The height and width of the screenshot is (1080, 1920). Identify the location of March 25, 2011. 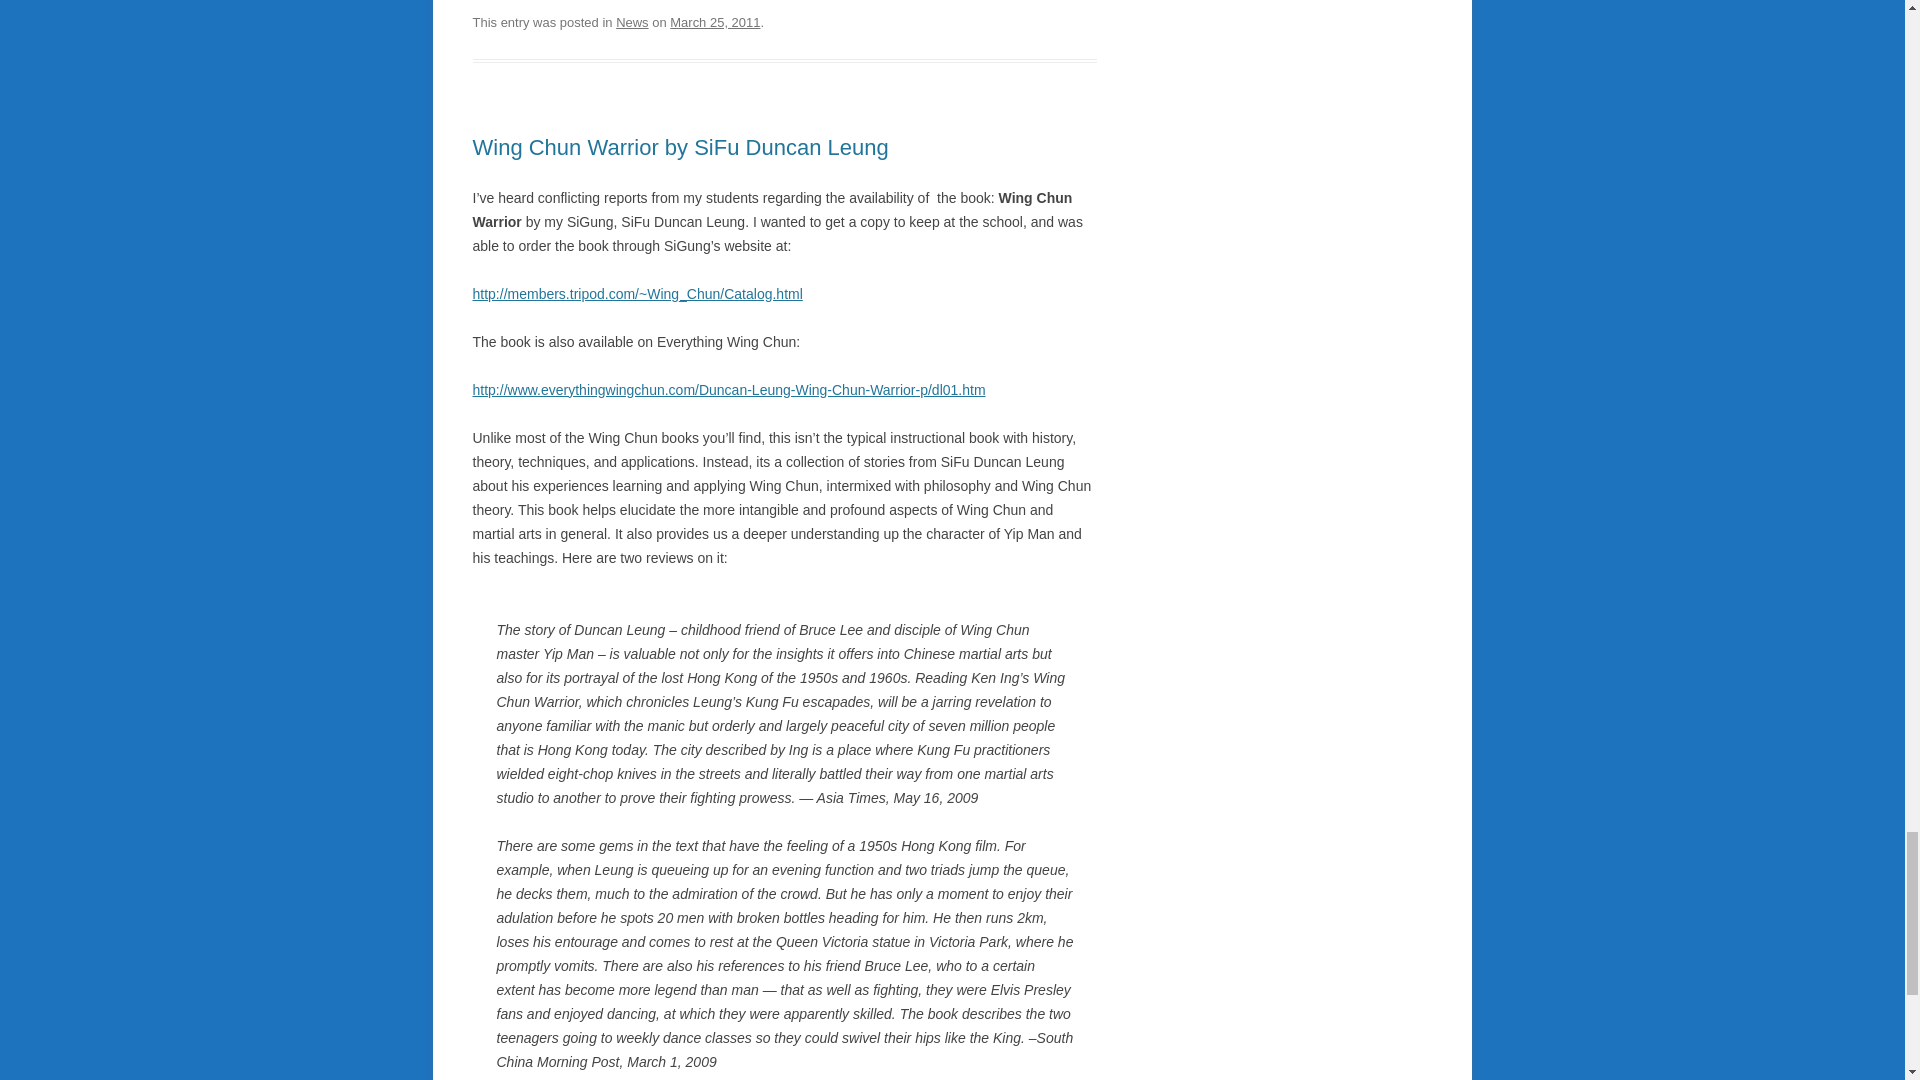
(715, 22).